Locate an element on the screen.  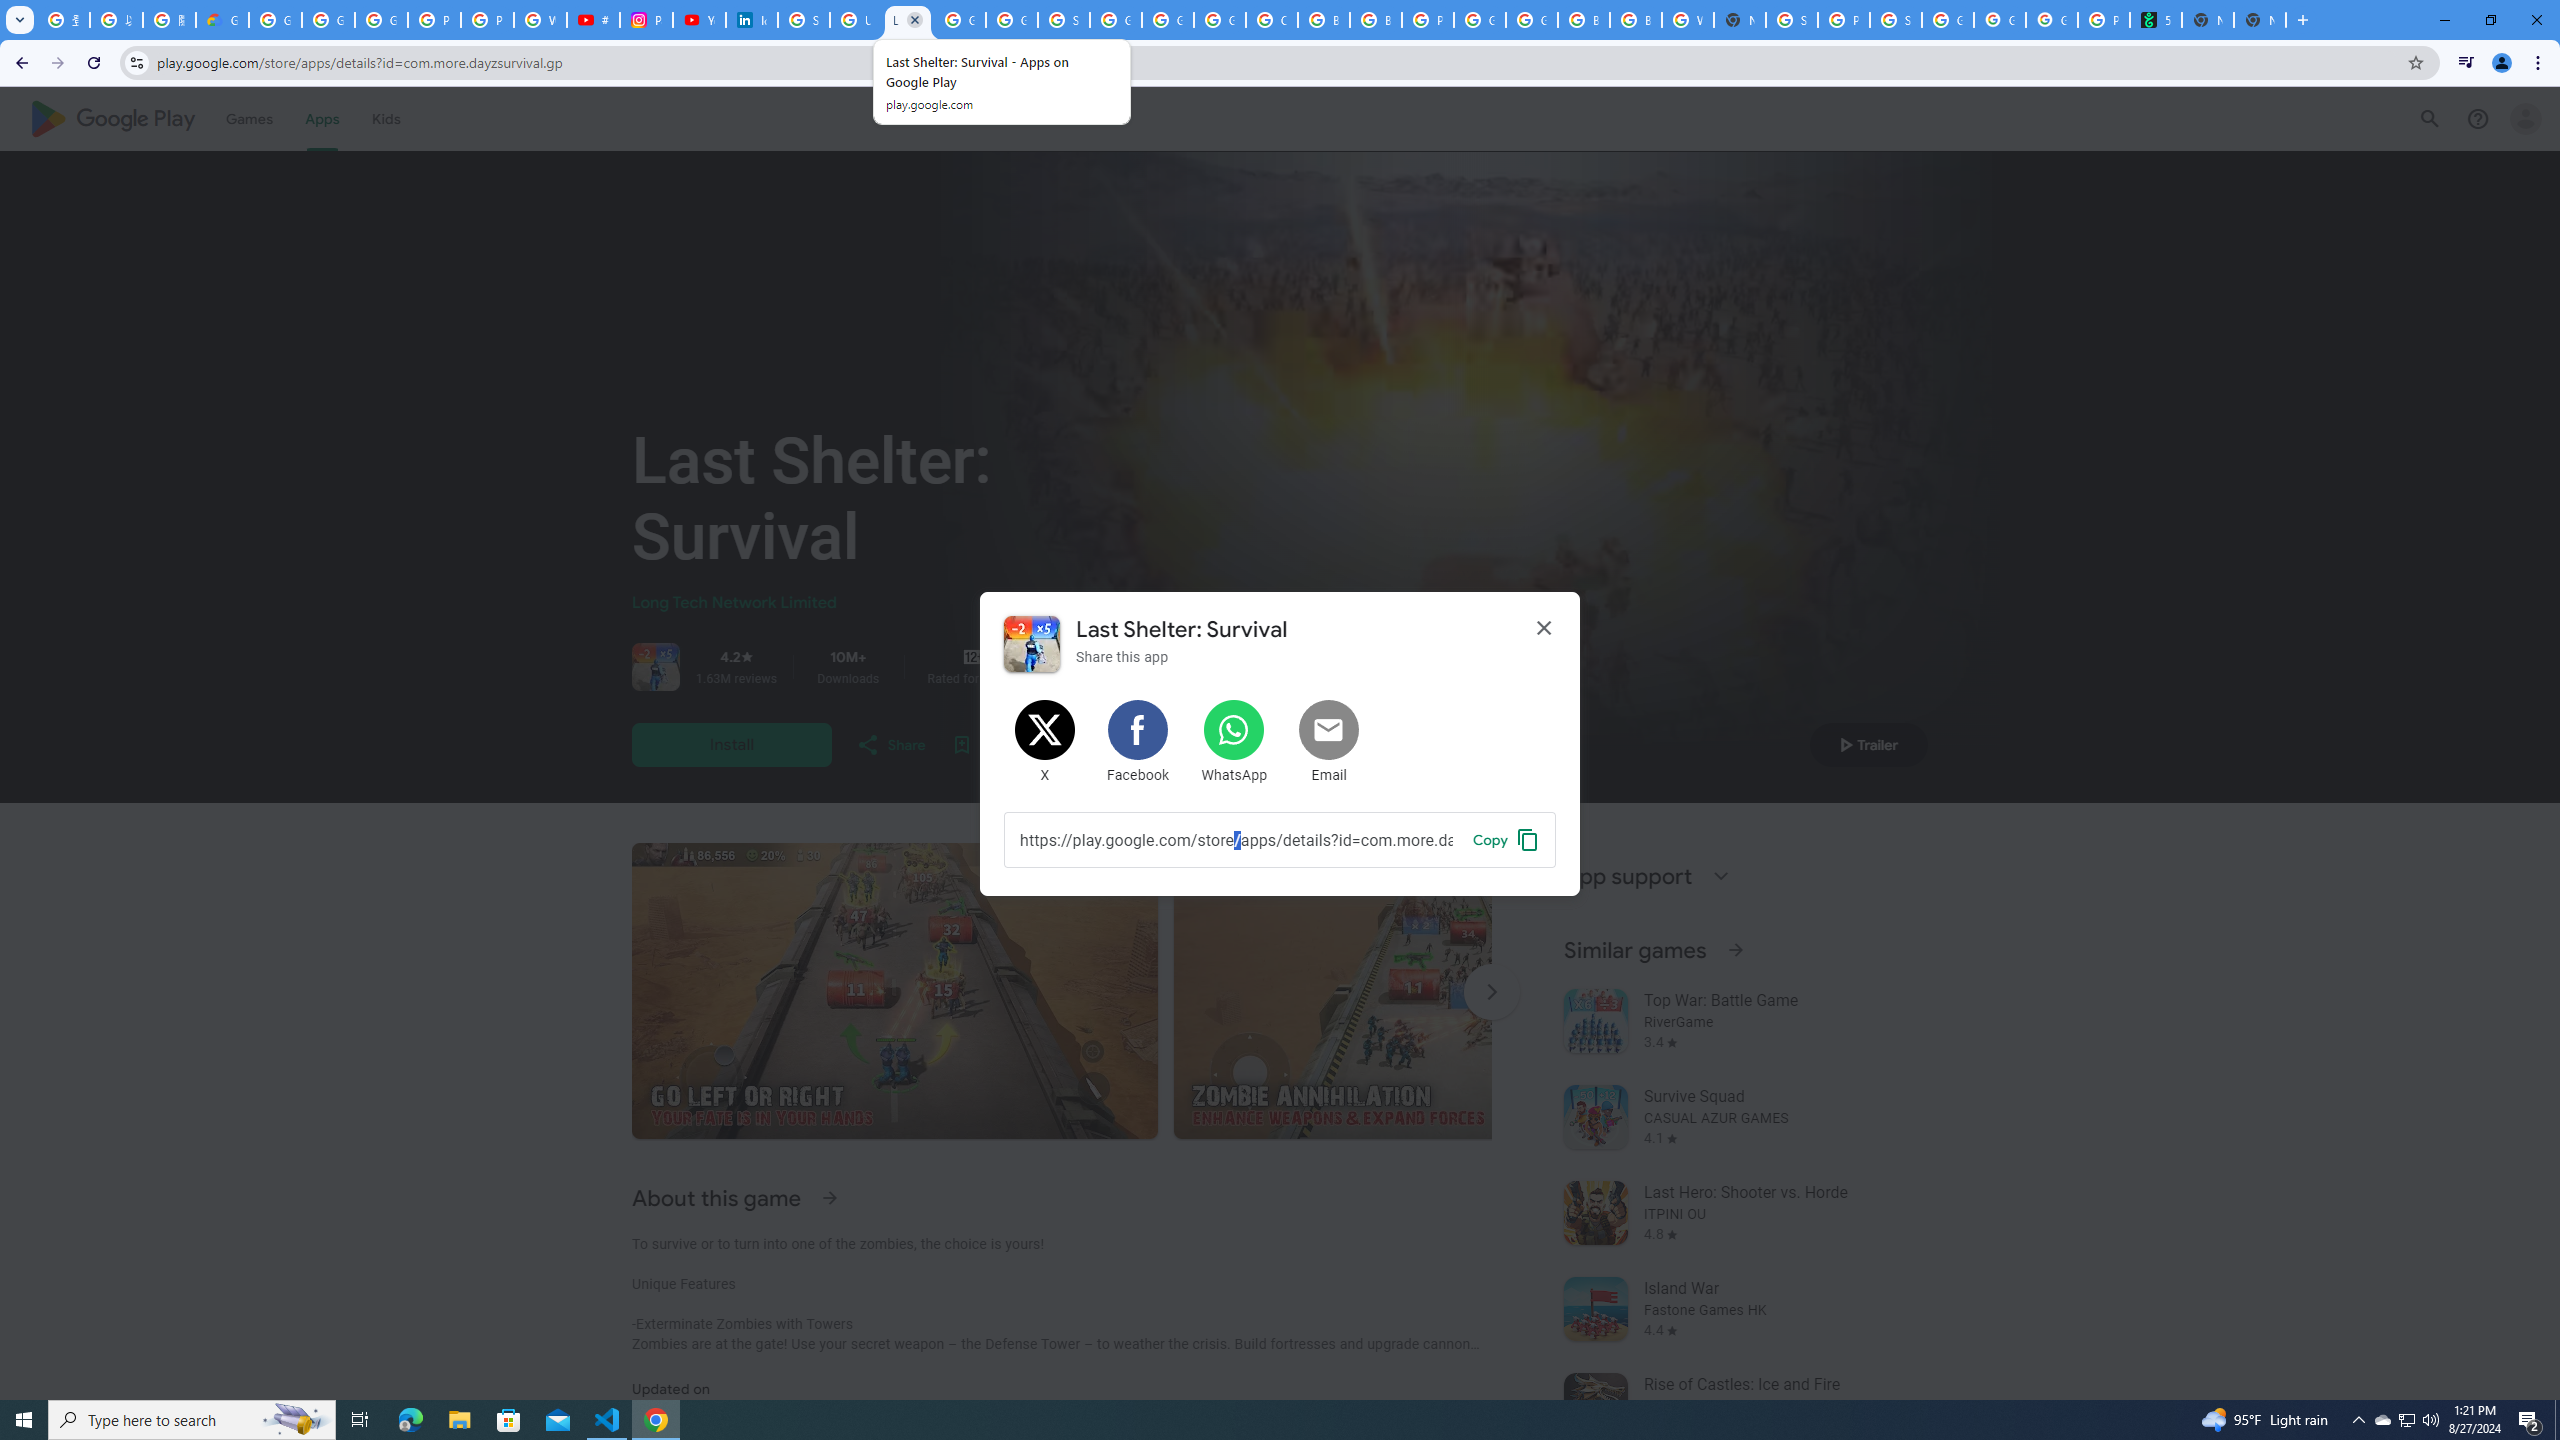
Share by Email is located at coordinates (1330, 742).